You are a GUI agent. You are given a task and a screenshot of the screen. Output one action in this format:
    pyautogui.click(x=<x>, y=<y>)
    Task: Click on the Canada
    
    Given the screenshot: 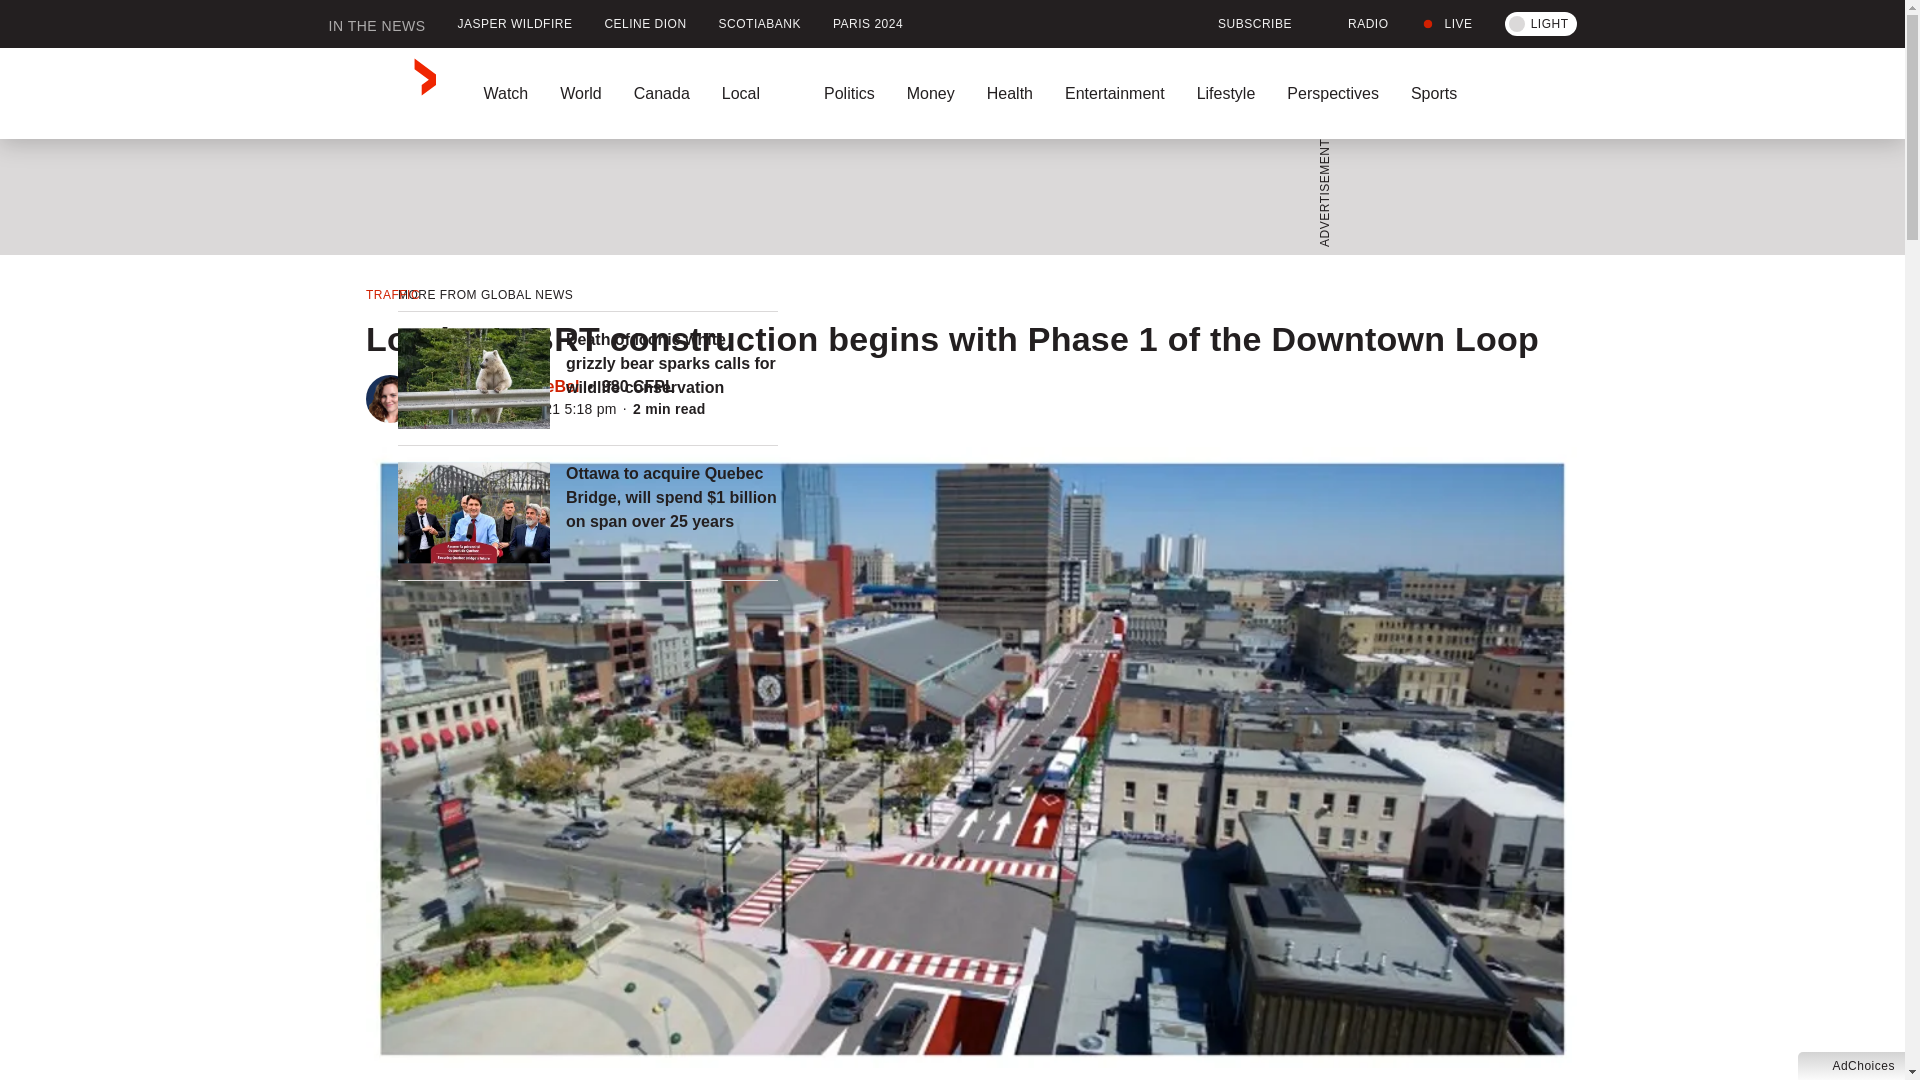 What is the action you would take?
    pyautogui.click(x=662, y=93)
    